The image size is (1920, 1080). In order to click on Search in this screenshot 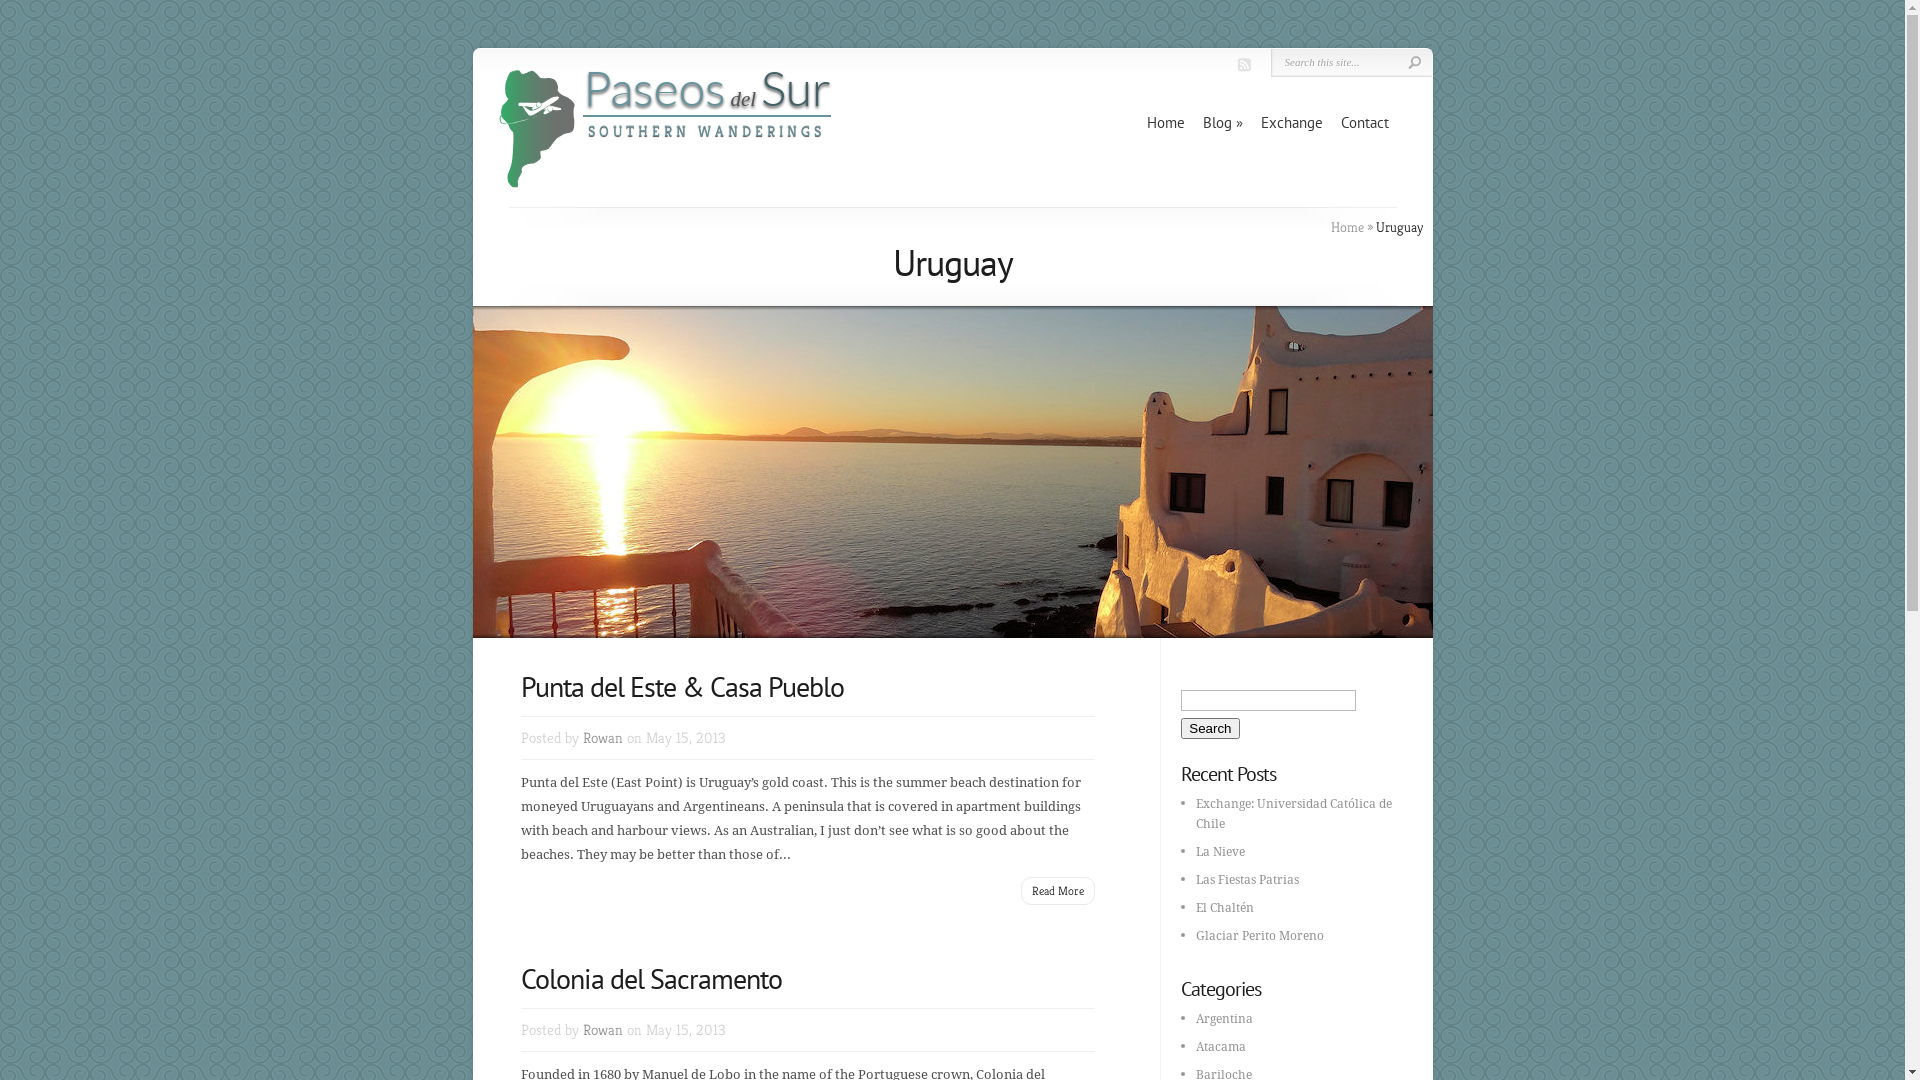, I will do `click(1210, 728)`.